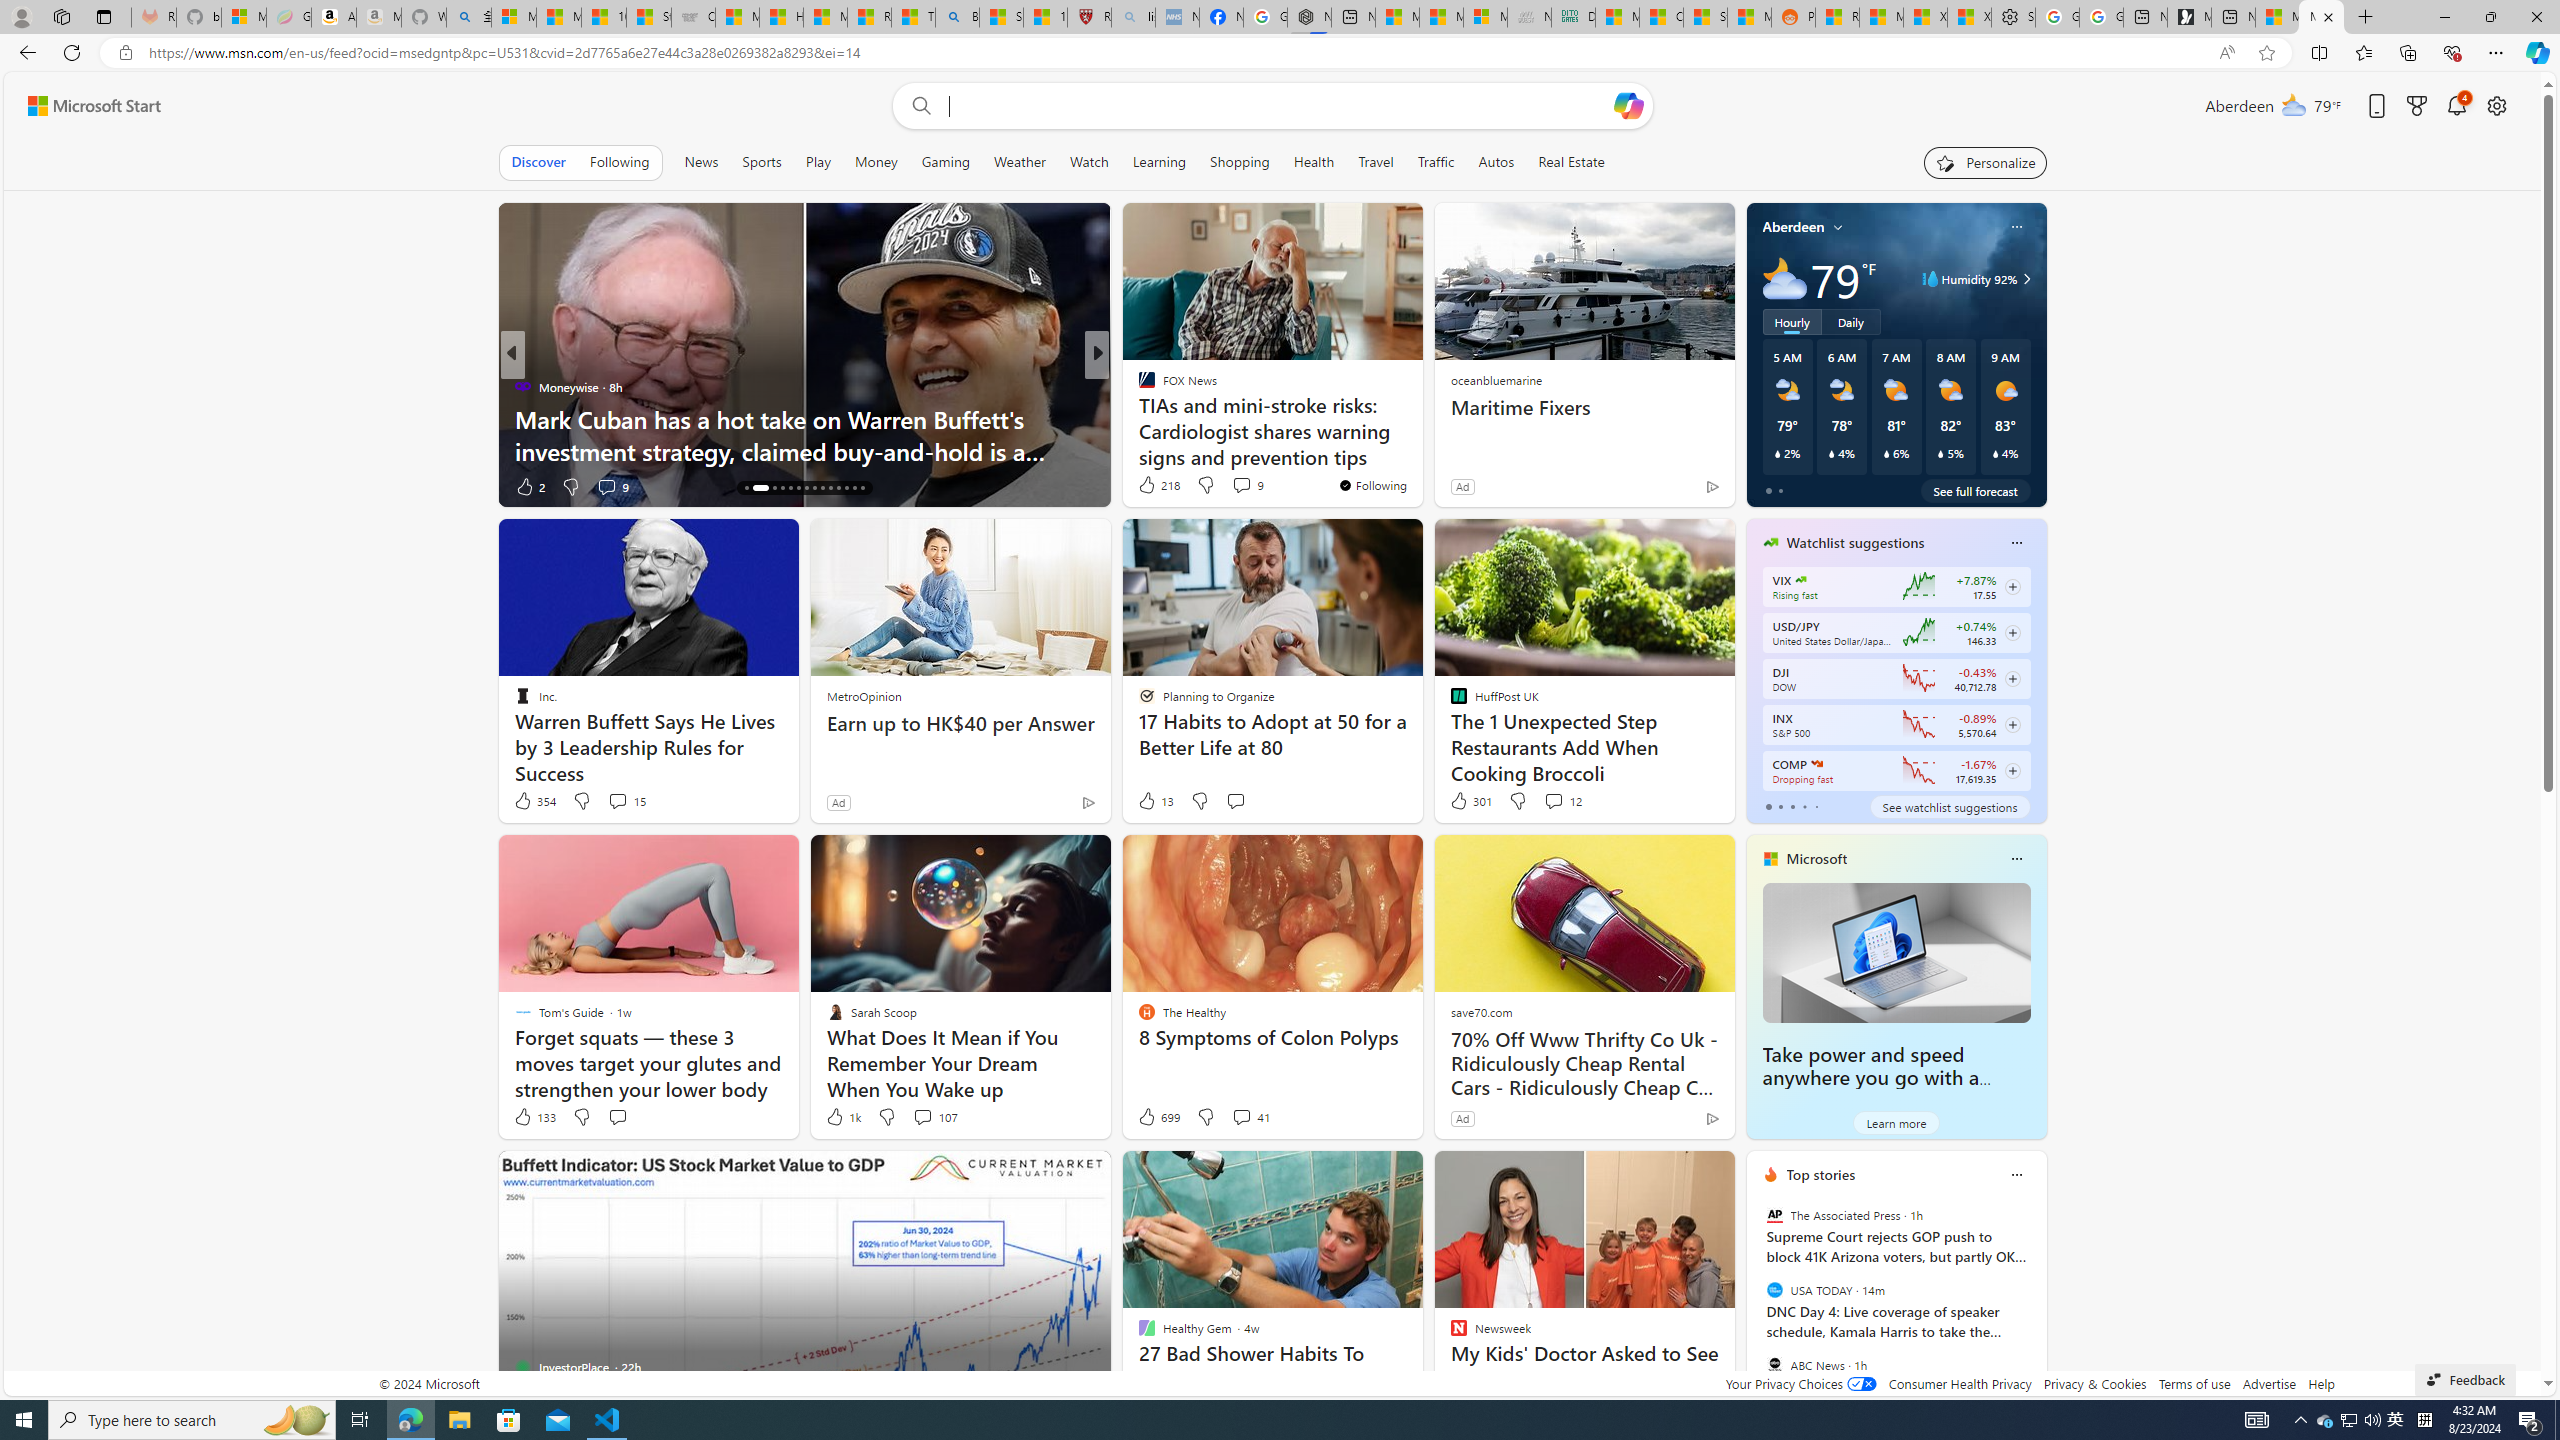  I want to click on AutomationID: tab-16, so click(754, 488).